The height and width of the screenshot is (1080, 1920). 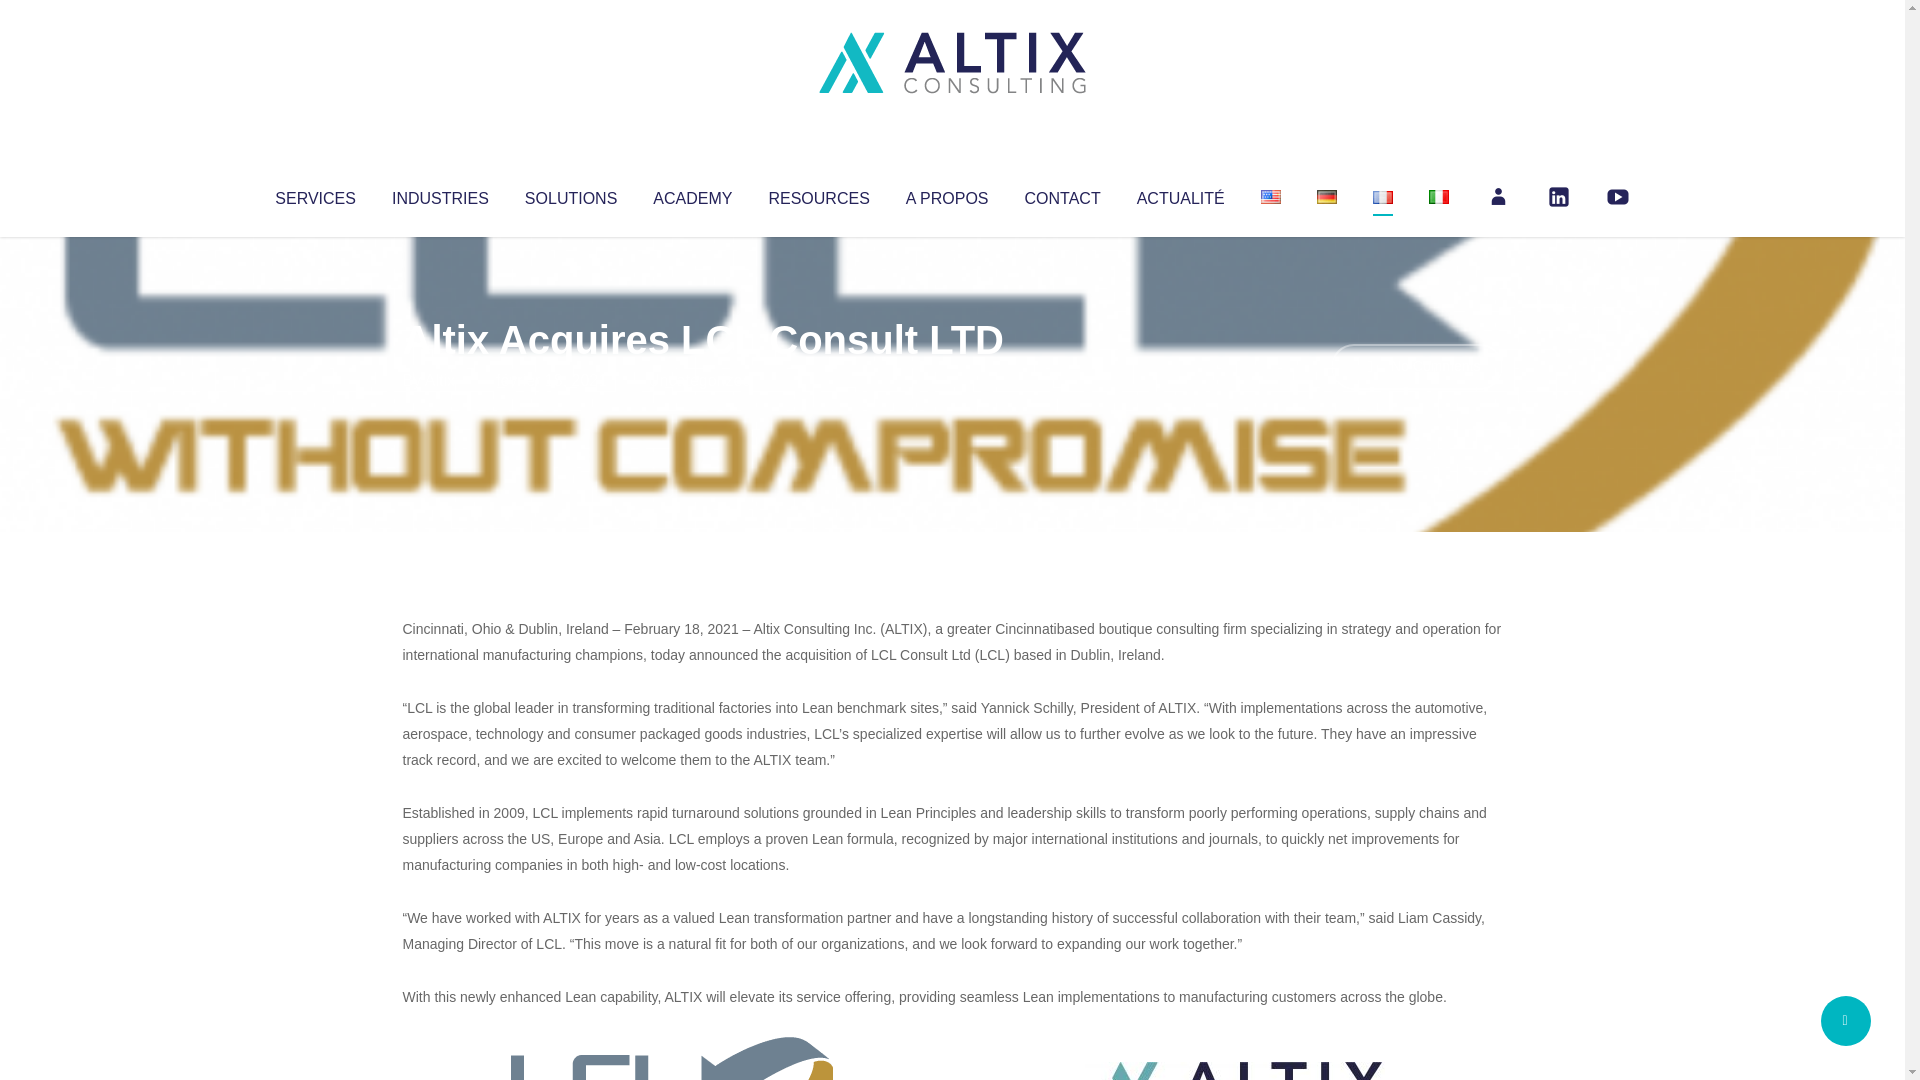 What do you see at coordinates (699, 380) in the screenshot?
I see `Uncategorized` at bounding box center [699, 380].